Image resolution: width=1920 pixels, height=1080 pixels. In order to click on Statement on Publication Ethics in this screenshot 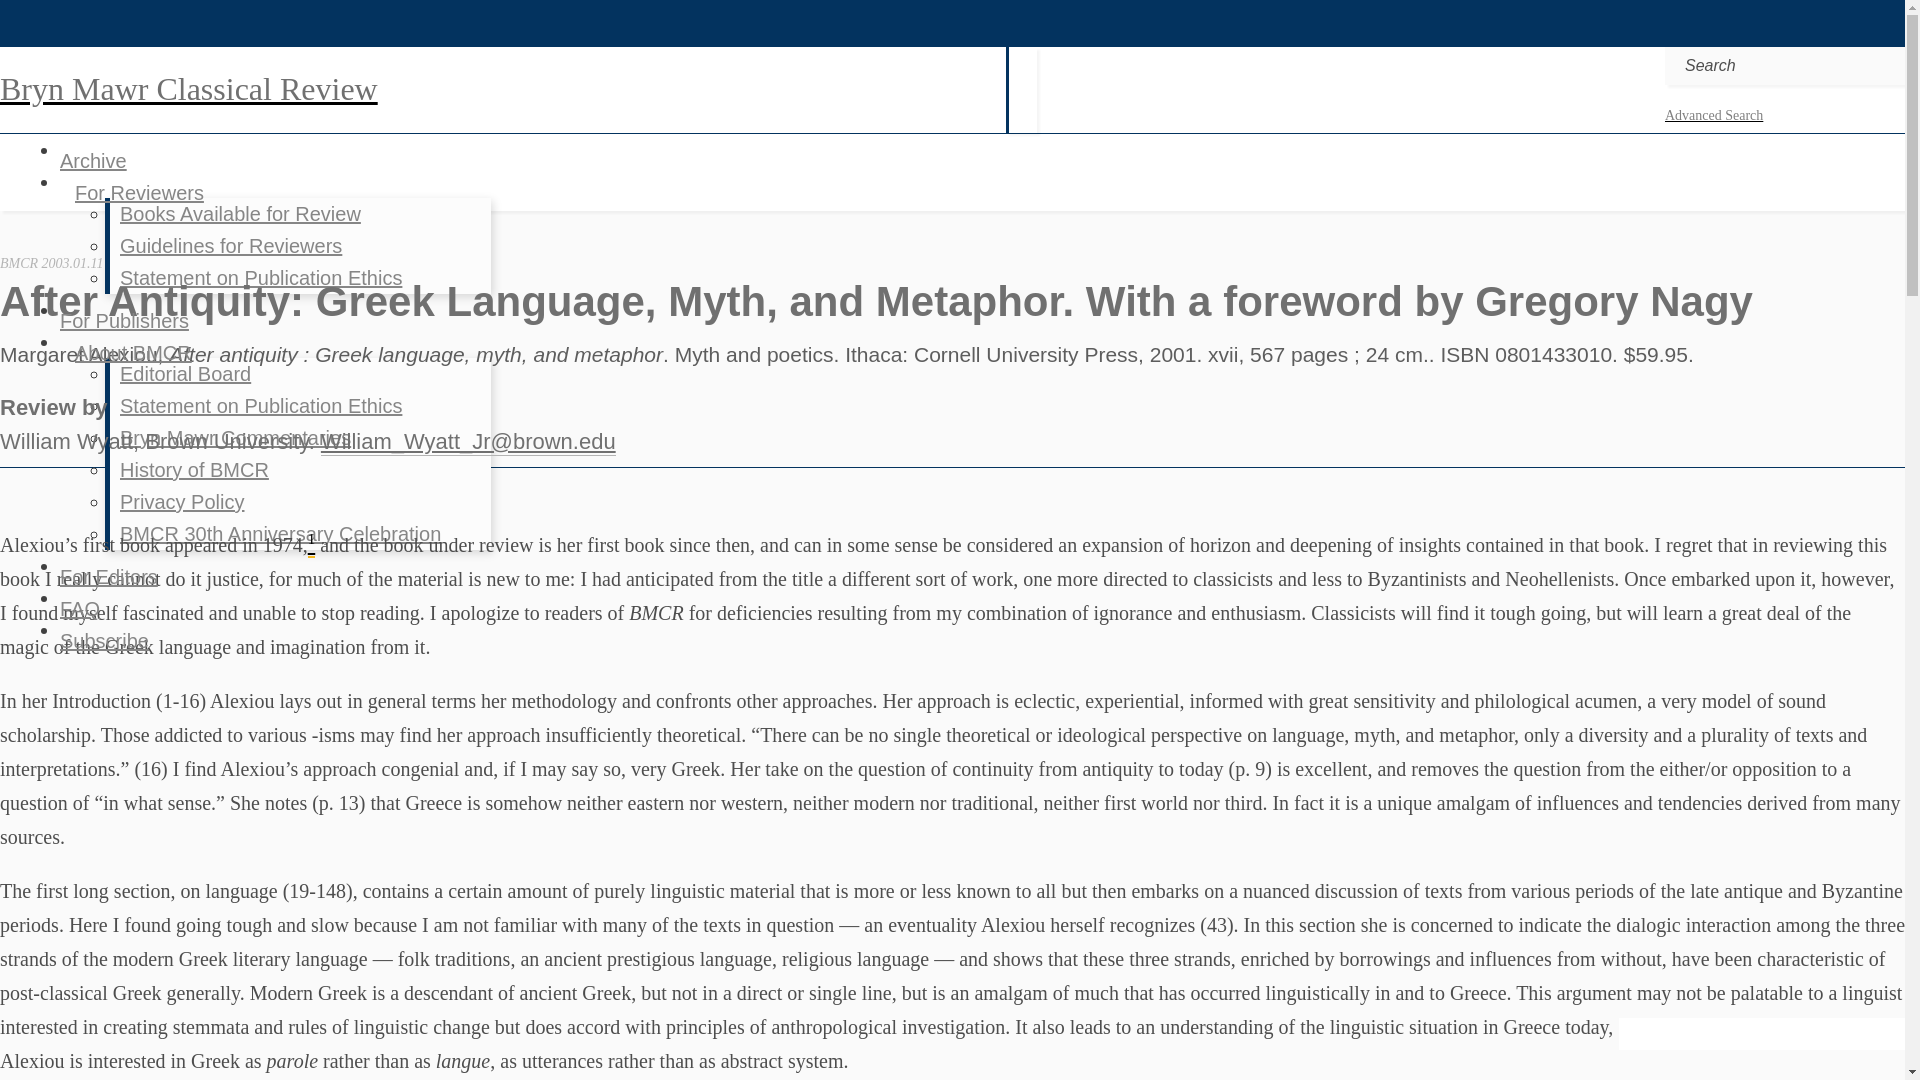, I will do `click(260, 278)`.